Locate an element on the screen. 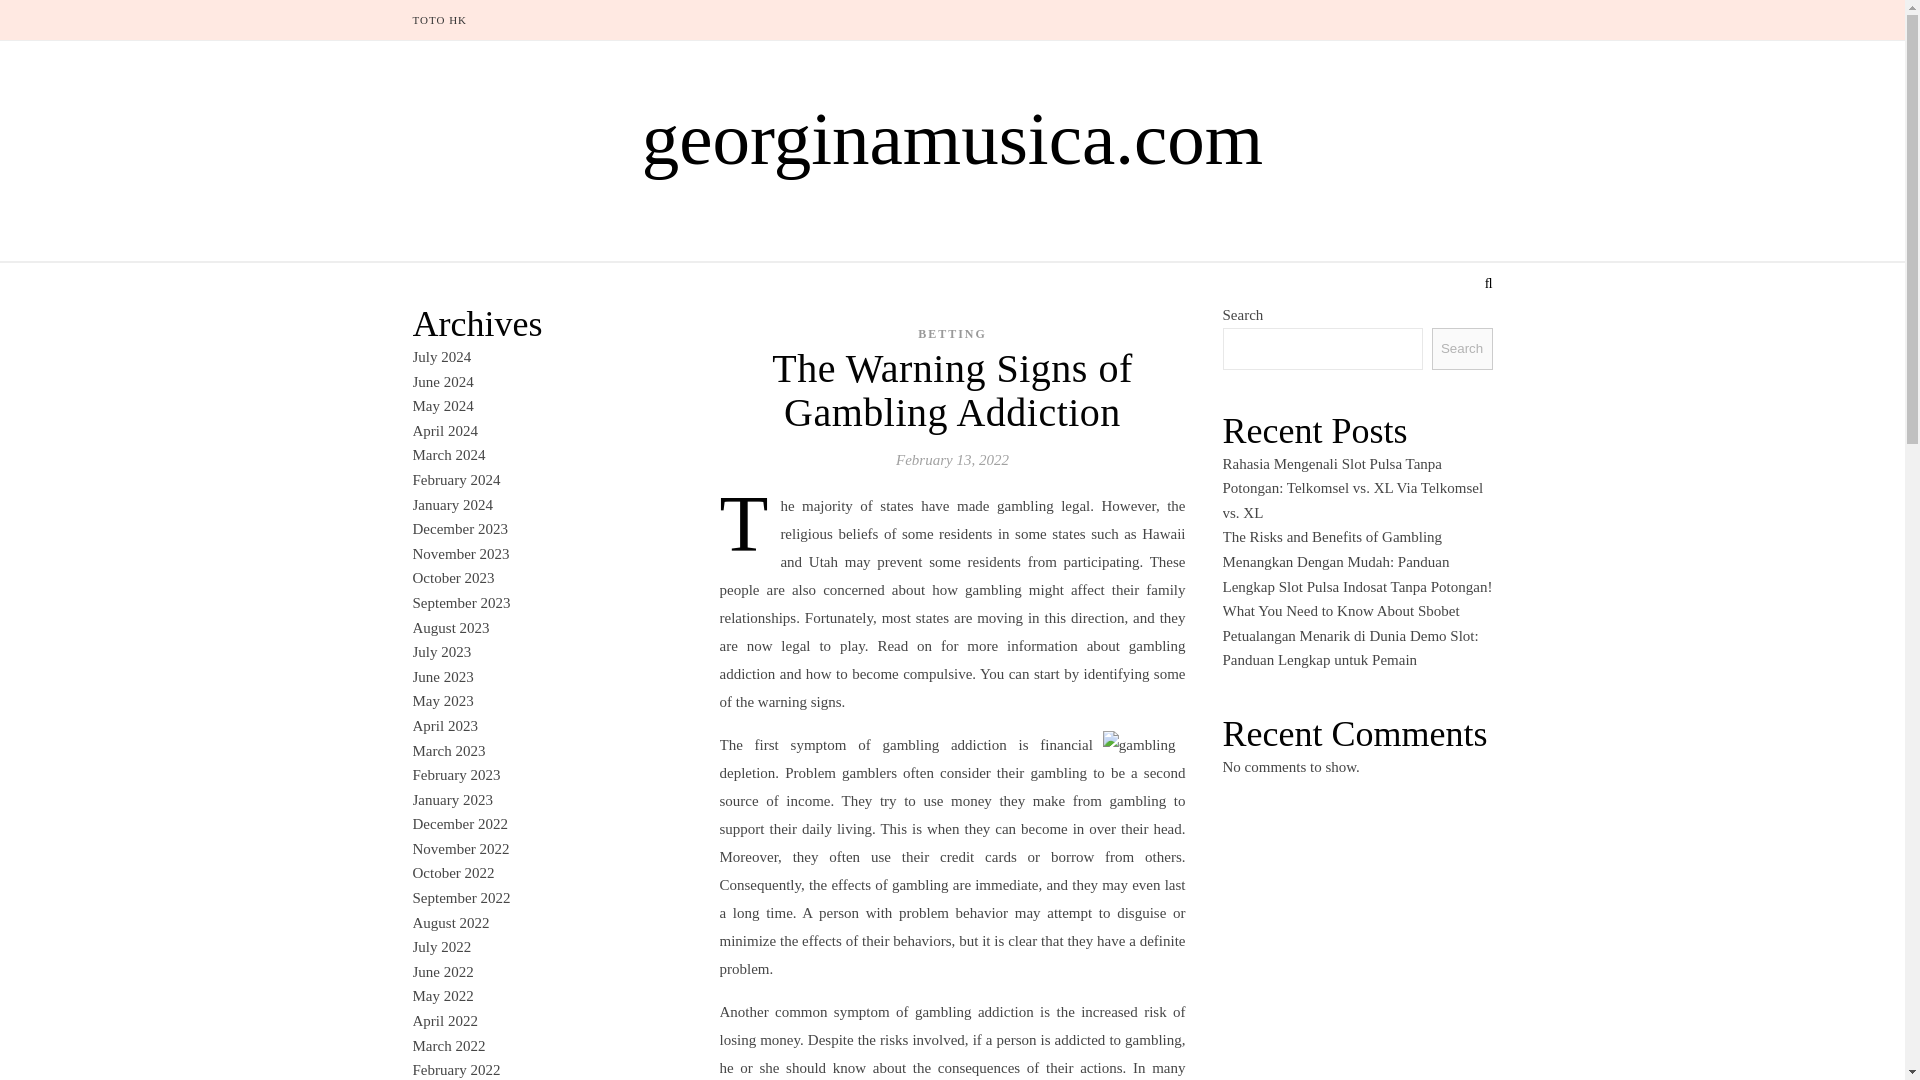 This screenshot has width=1920, height=1080. June 2022 is located at coordinates (442, 972).